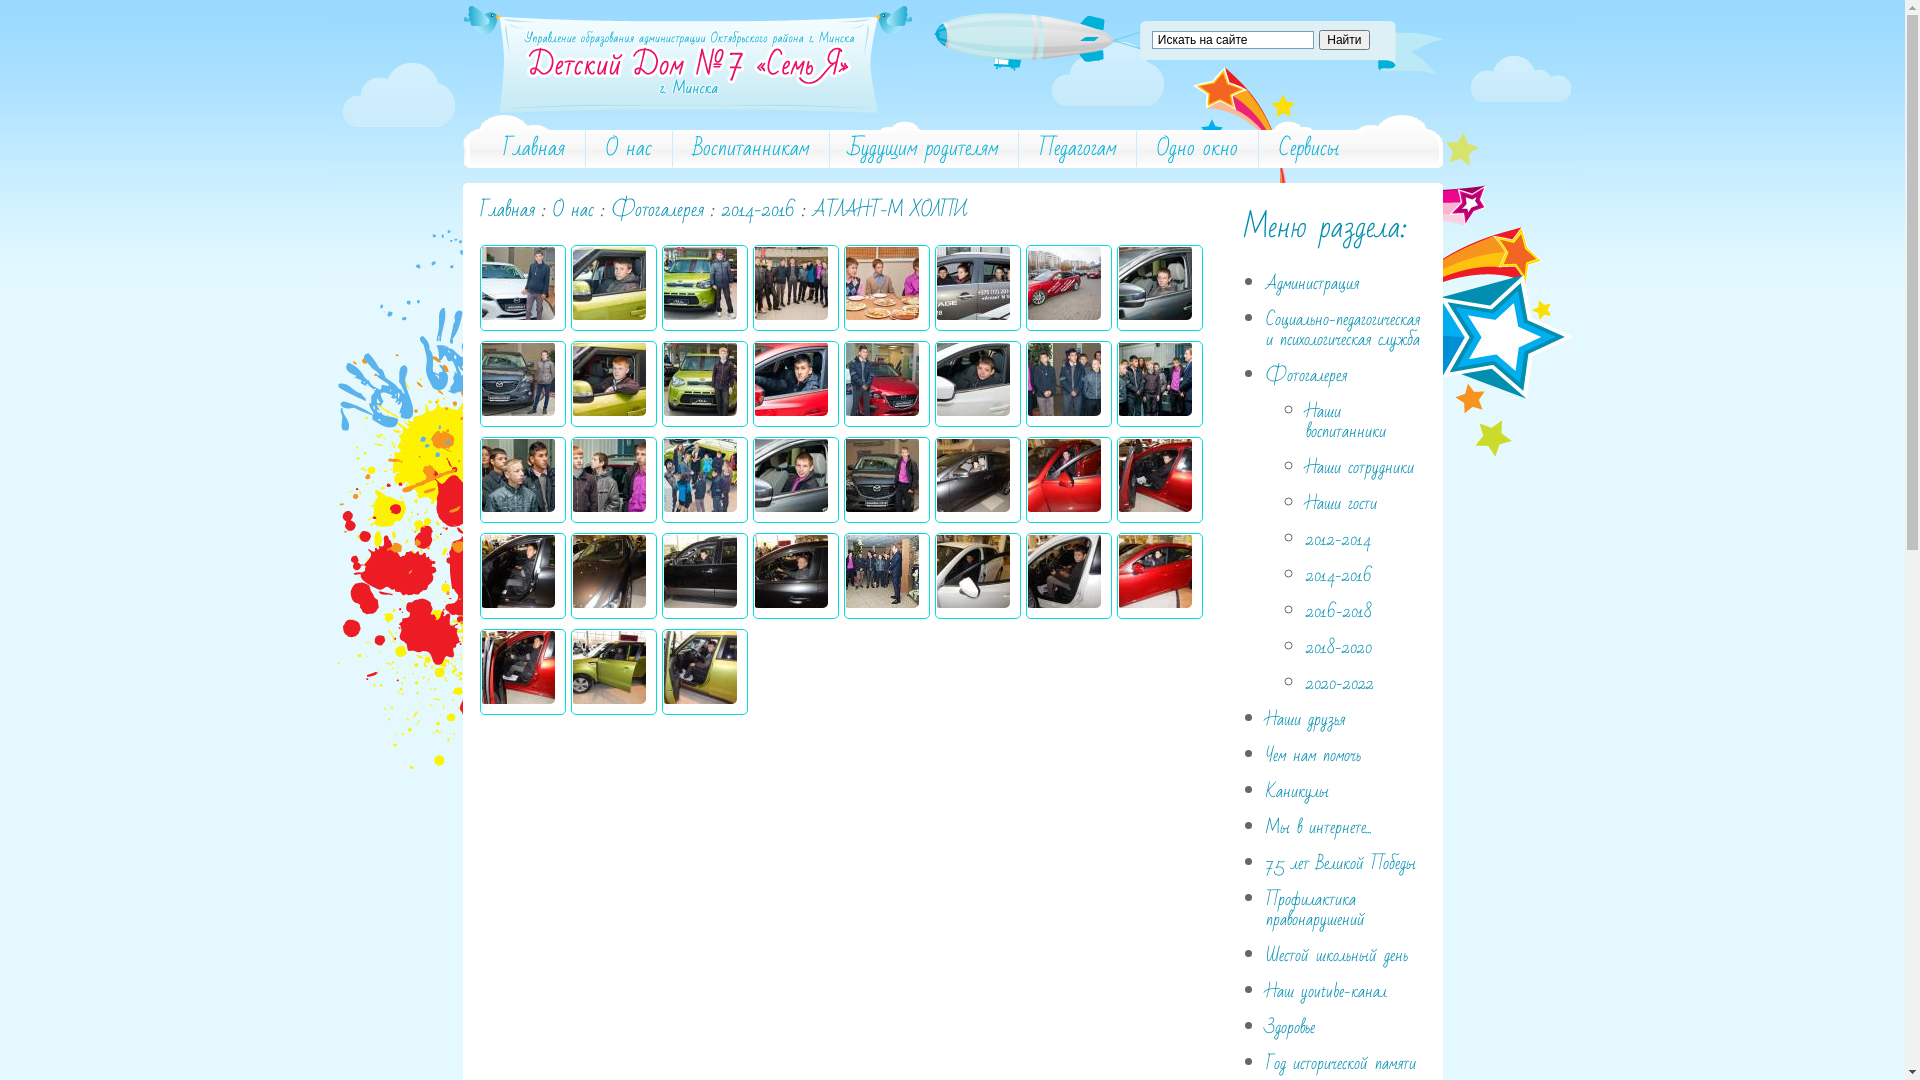 This screenshot has width=1920, height=1080. What do you see at coordinates (1339, 576) in the screenshot?
I see `2014-2016` at bounding box center [1339, 576].